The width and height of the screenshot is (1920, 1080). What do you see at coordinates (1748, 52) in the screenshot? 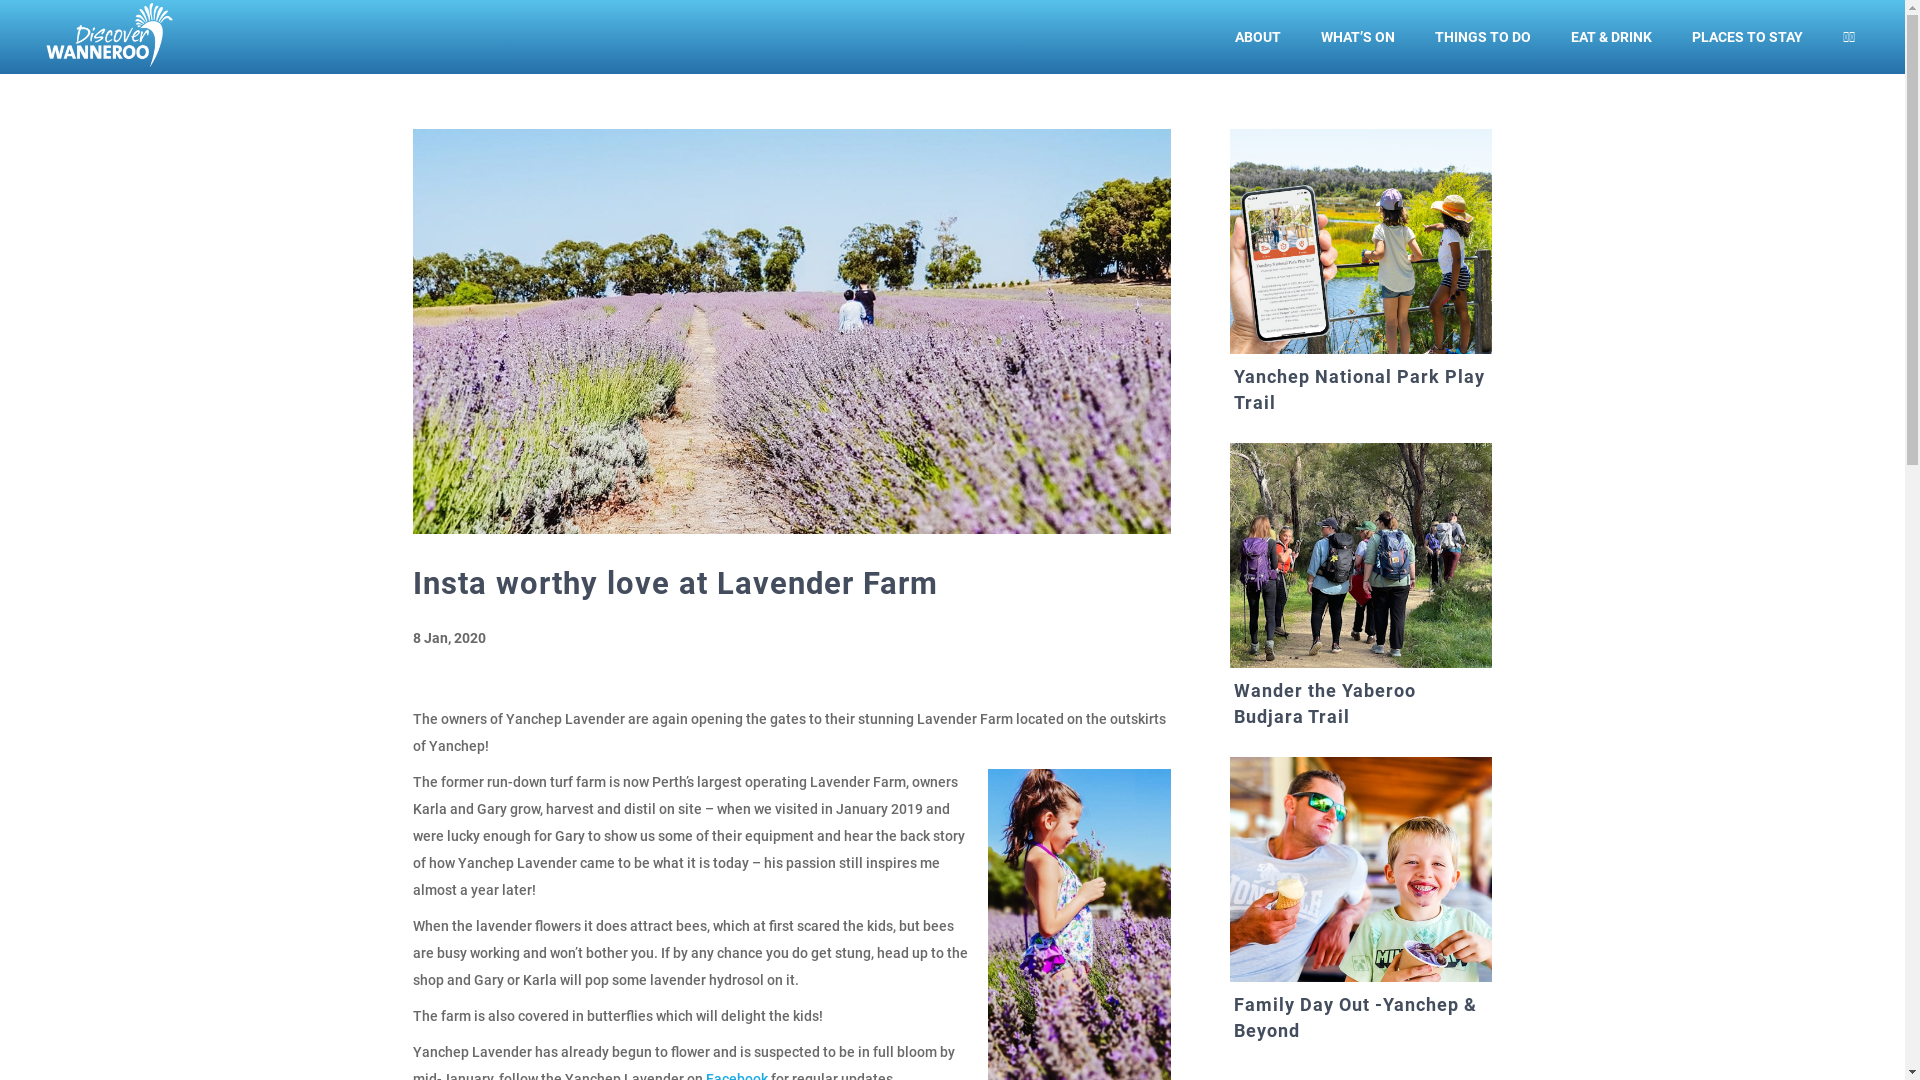
I see `PLACES TO STAY` at bounding box center [1748, 52].